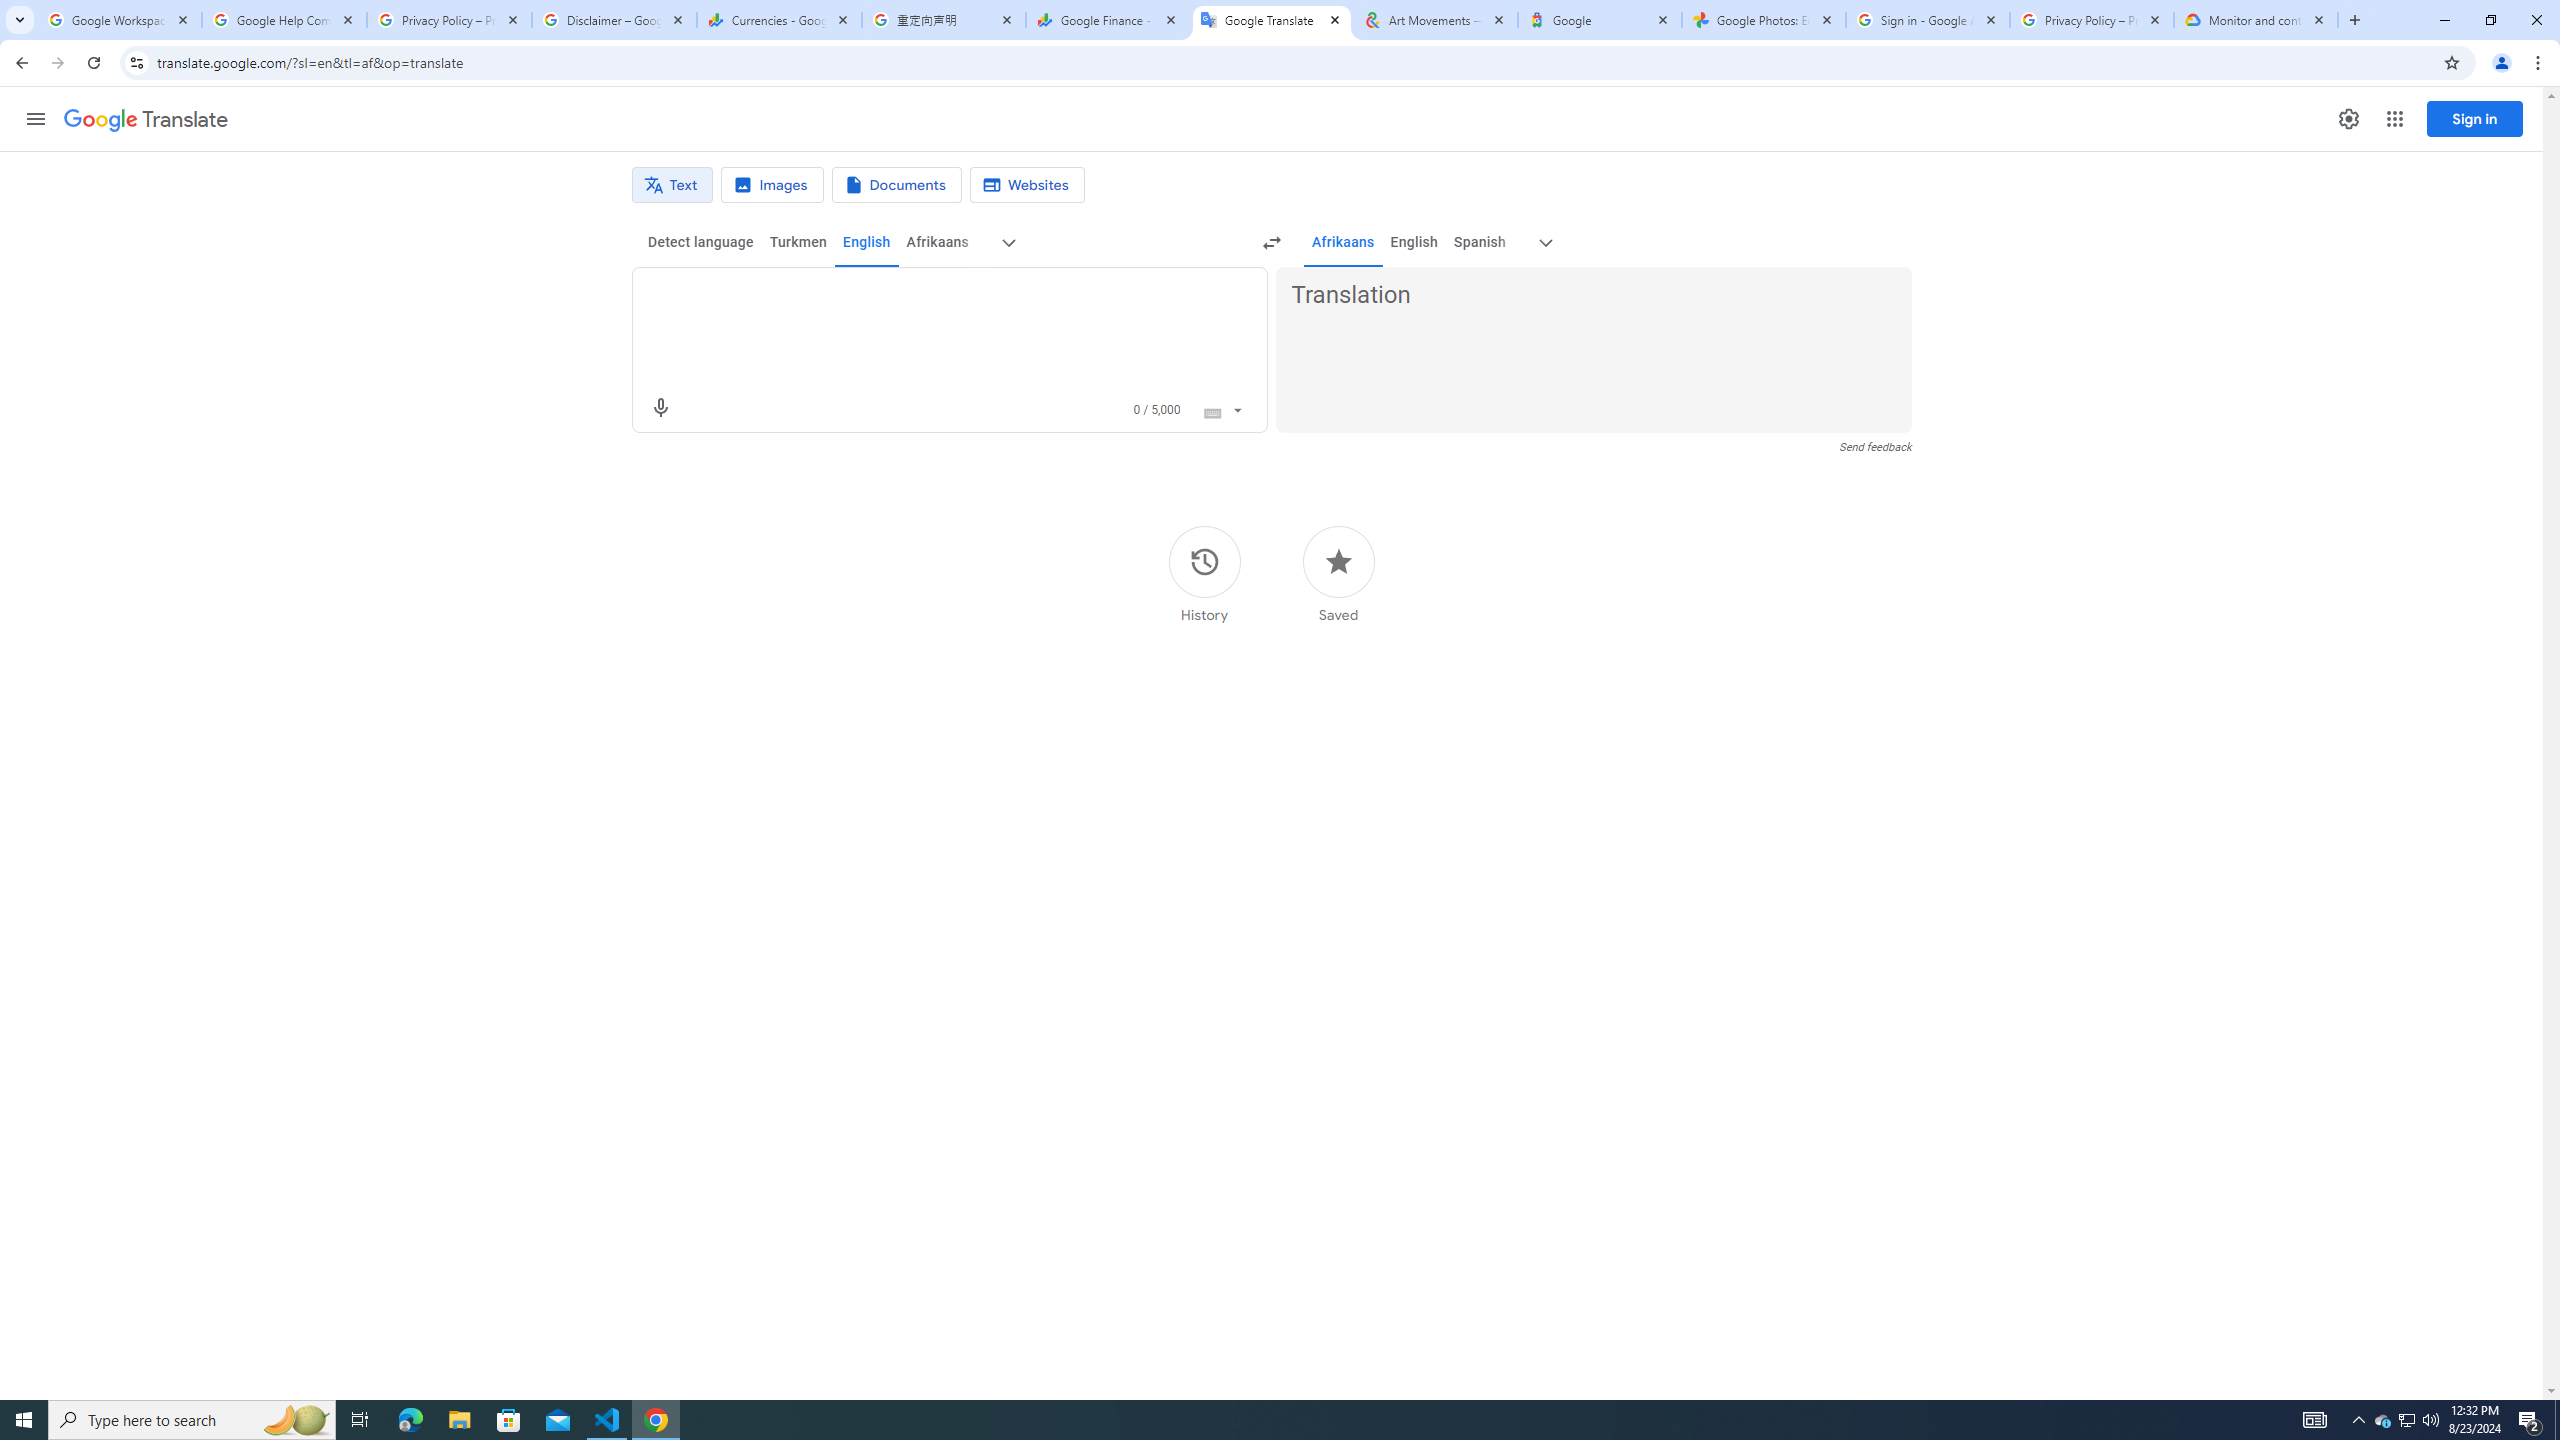 Image resolution: width=2560 pixels, height=1440 pixels. Describe the element at coordinates (797, 242) in the screenshot. I see `Turkmen` at that location.